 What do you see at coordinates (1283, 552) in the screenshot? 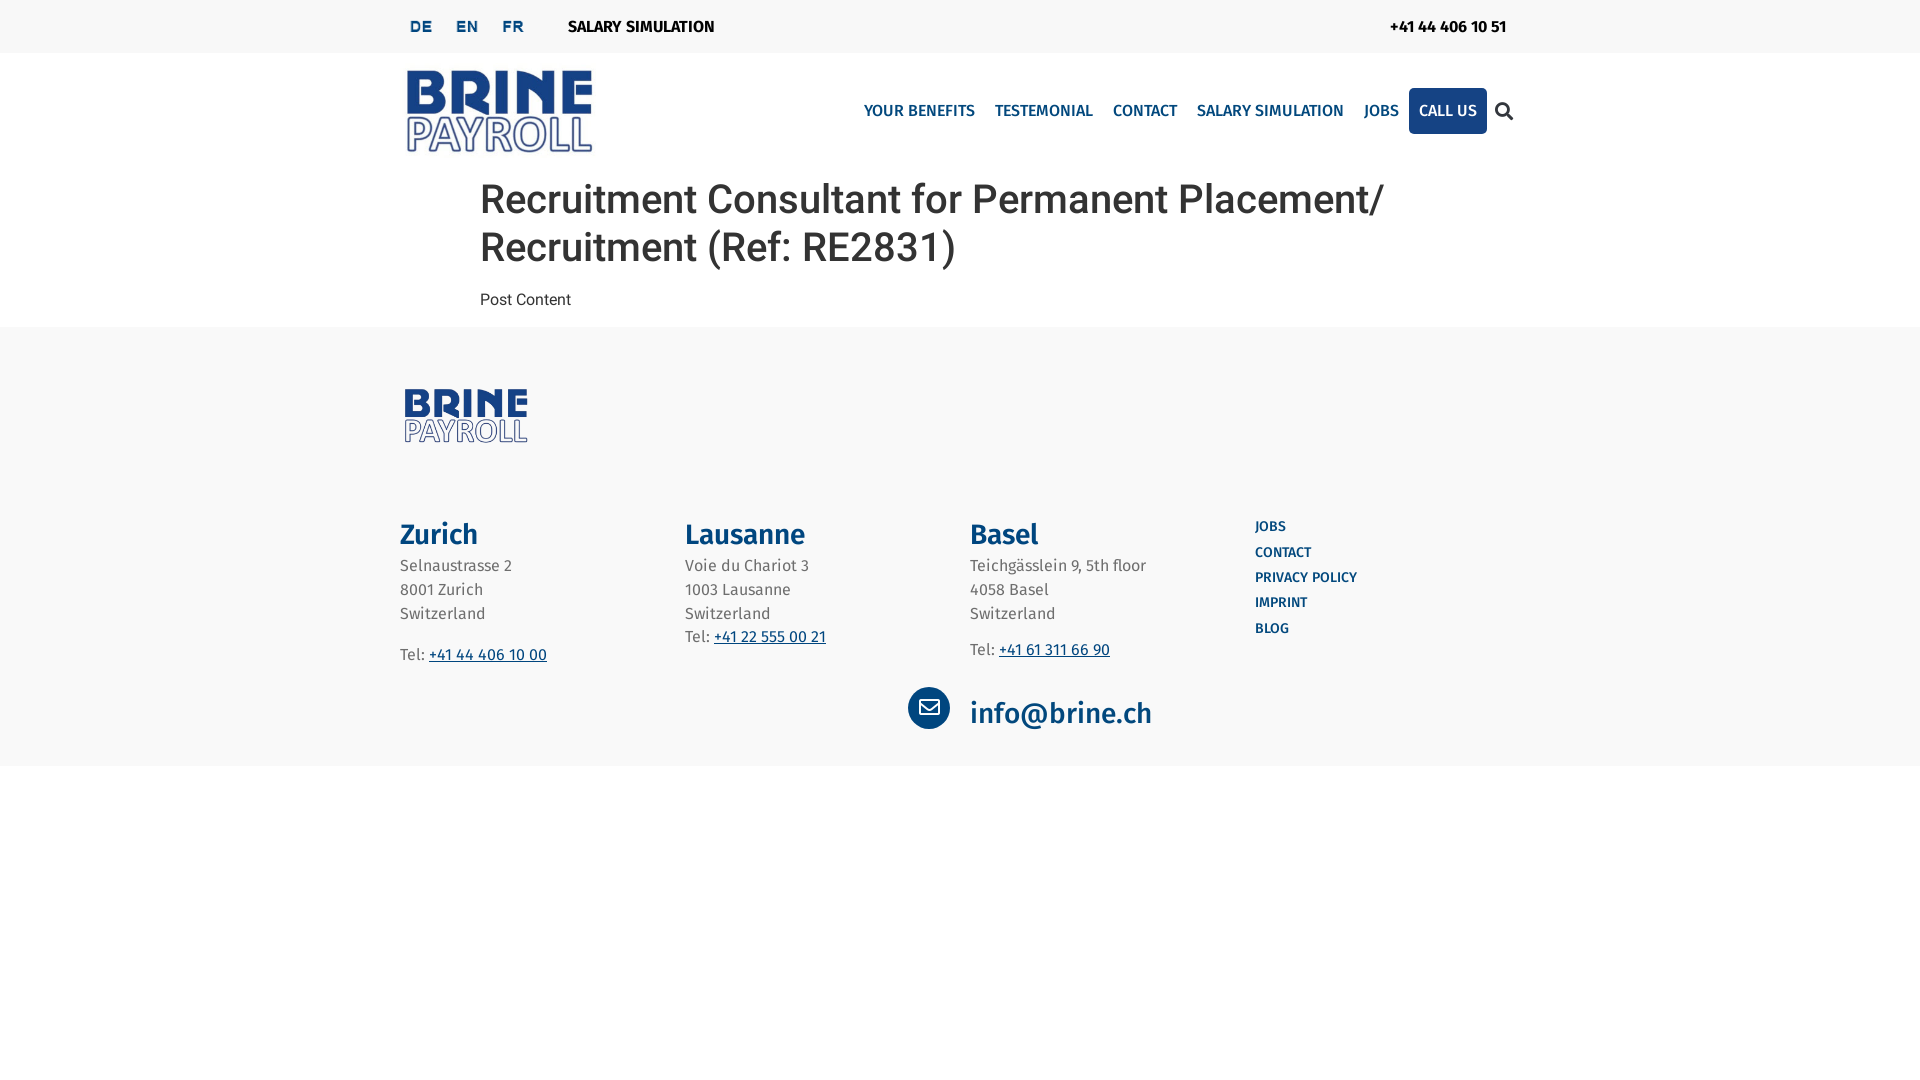
I see `CONTACT` at bounding box center [1283, 552].